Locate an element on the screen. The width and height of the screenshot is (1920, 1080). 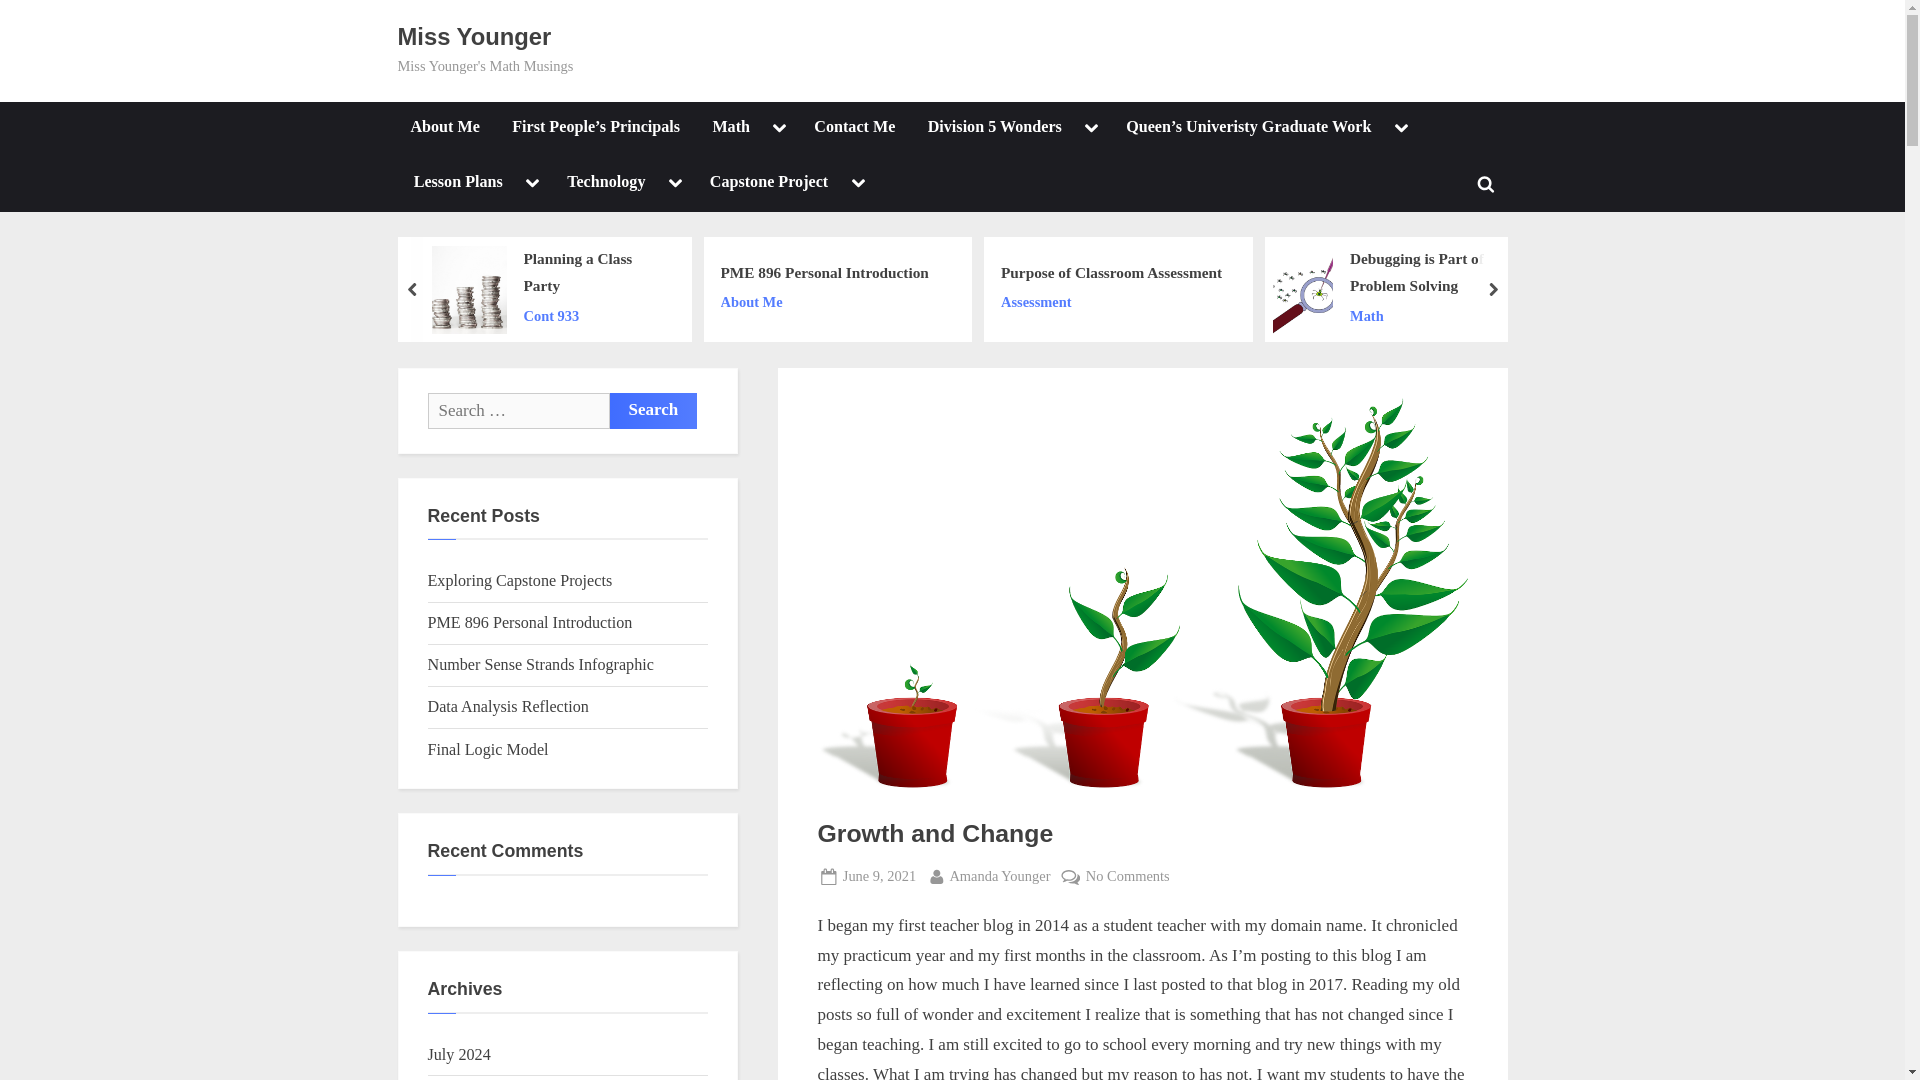
Division 5 Wonders is located at coordinates (995, 128).